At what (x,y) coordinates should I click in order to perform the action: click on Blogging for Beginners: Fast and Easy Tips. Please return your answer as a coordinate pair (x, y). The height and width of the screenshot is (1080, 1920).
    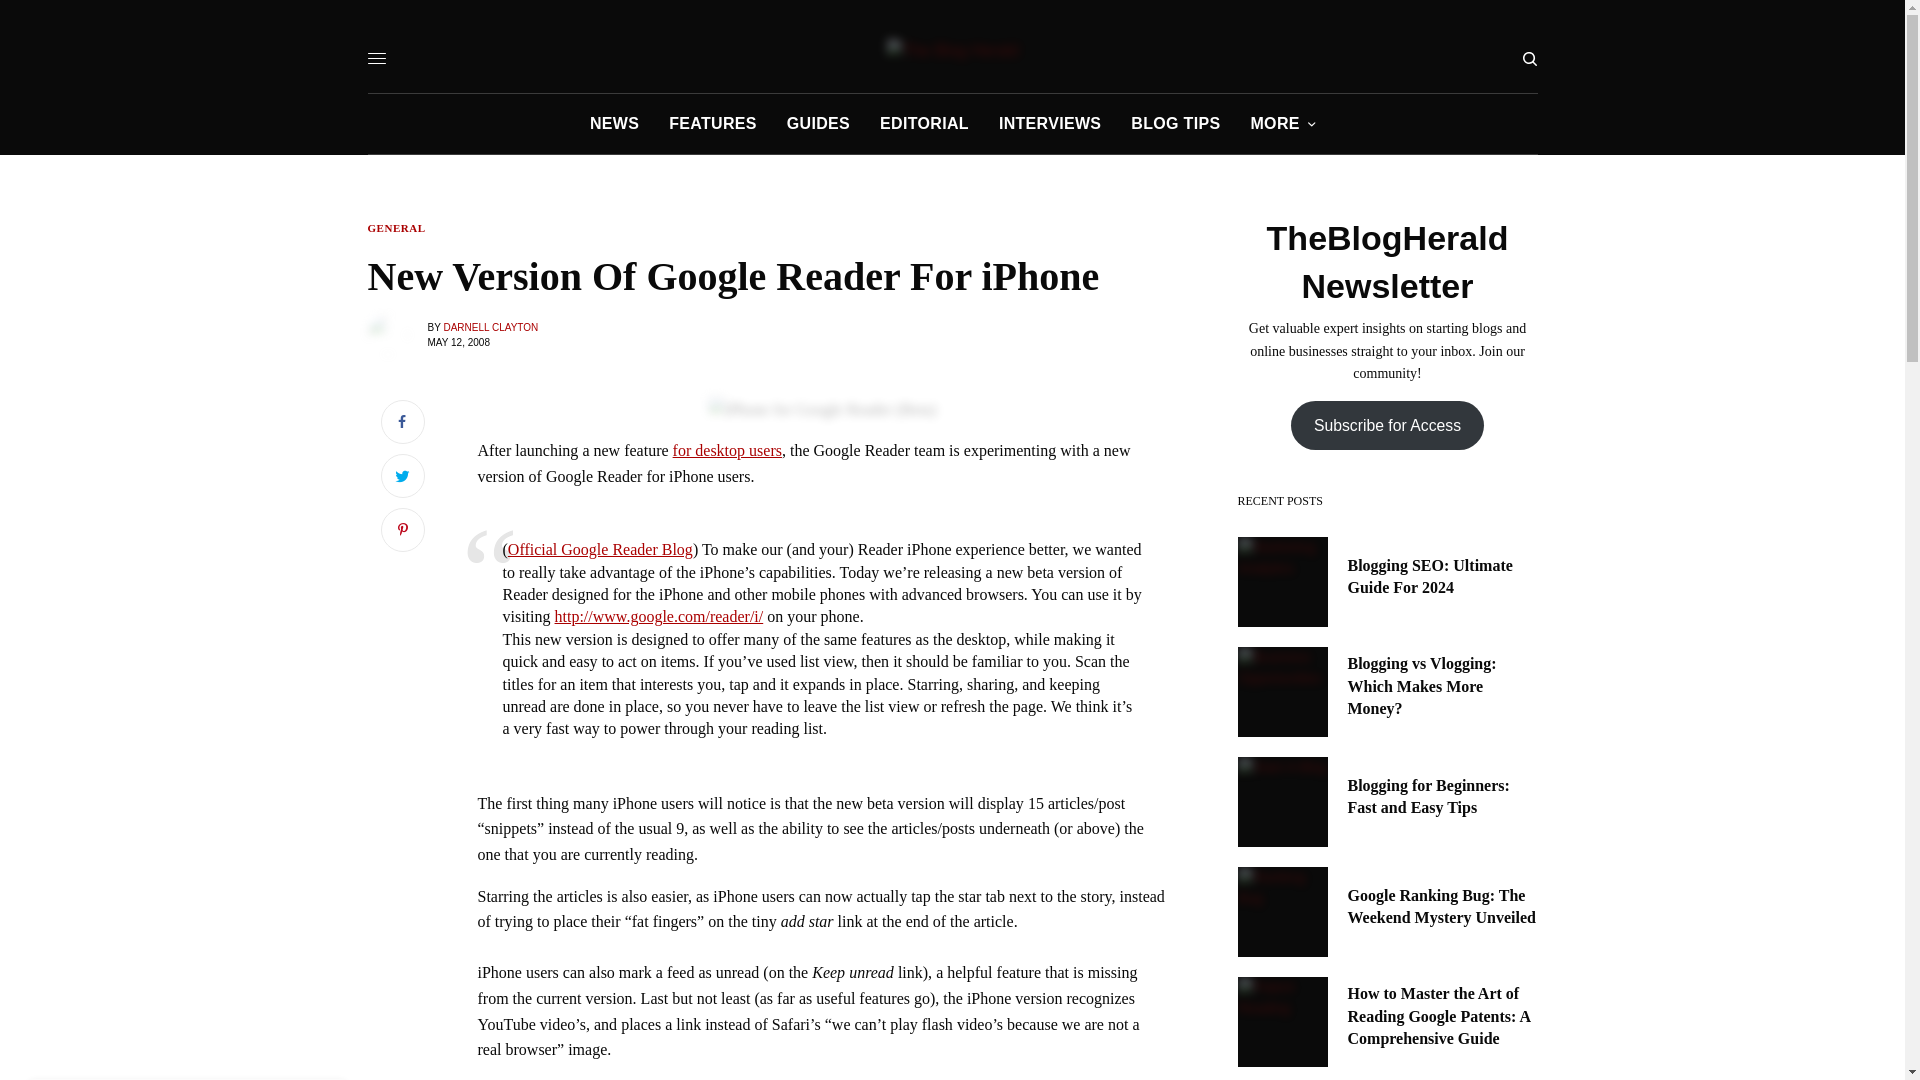
    Looking at the image, I should click on (1442, 797).